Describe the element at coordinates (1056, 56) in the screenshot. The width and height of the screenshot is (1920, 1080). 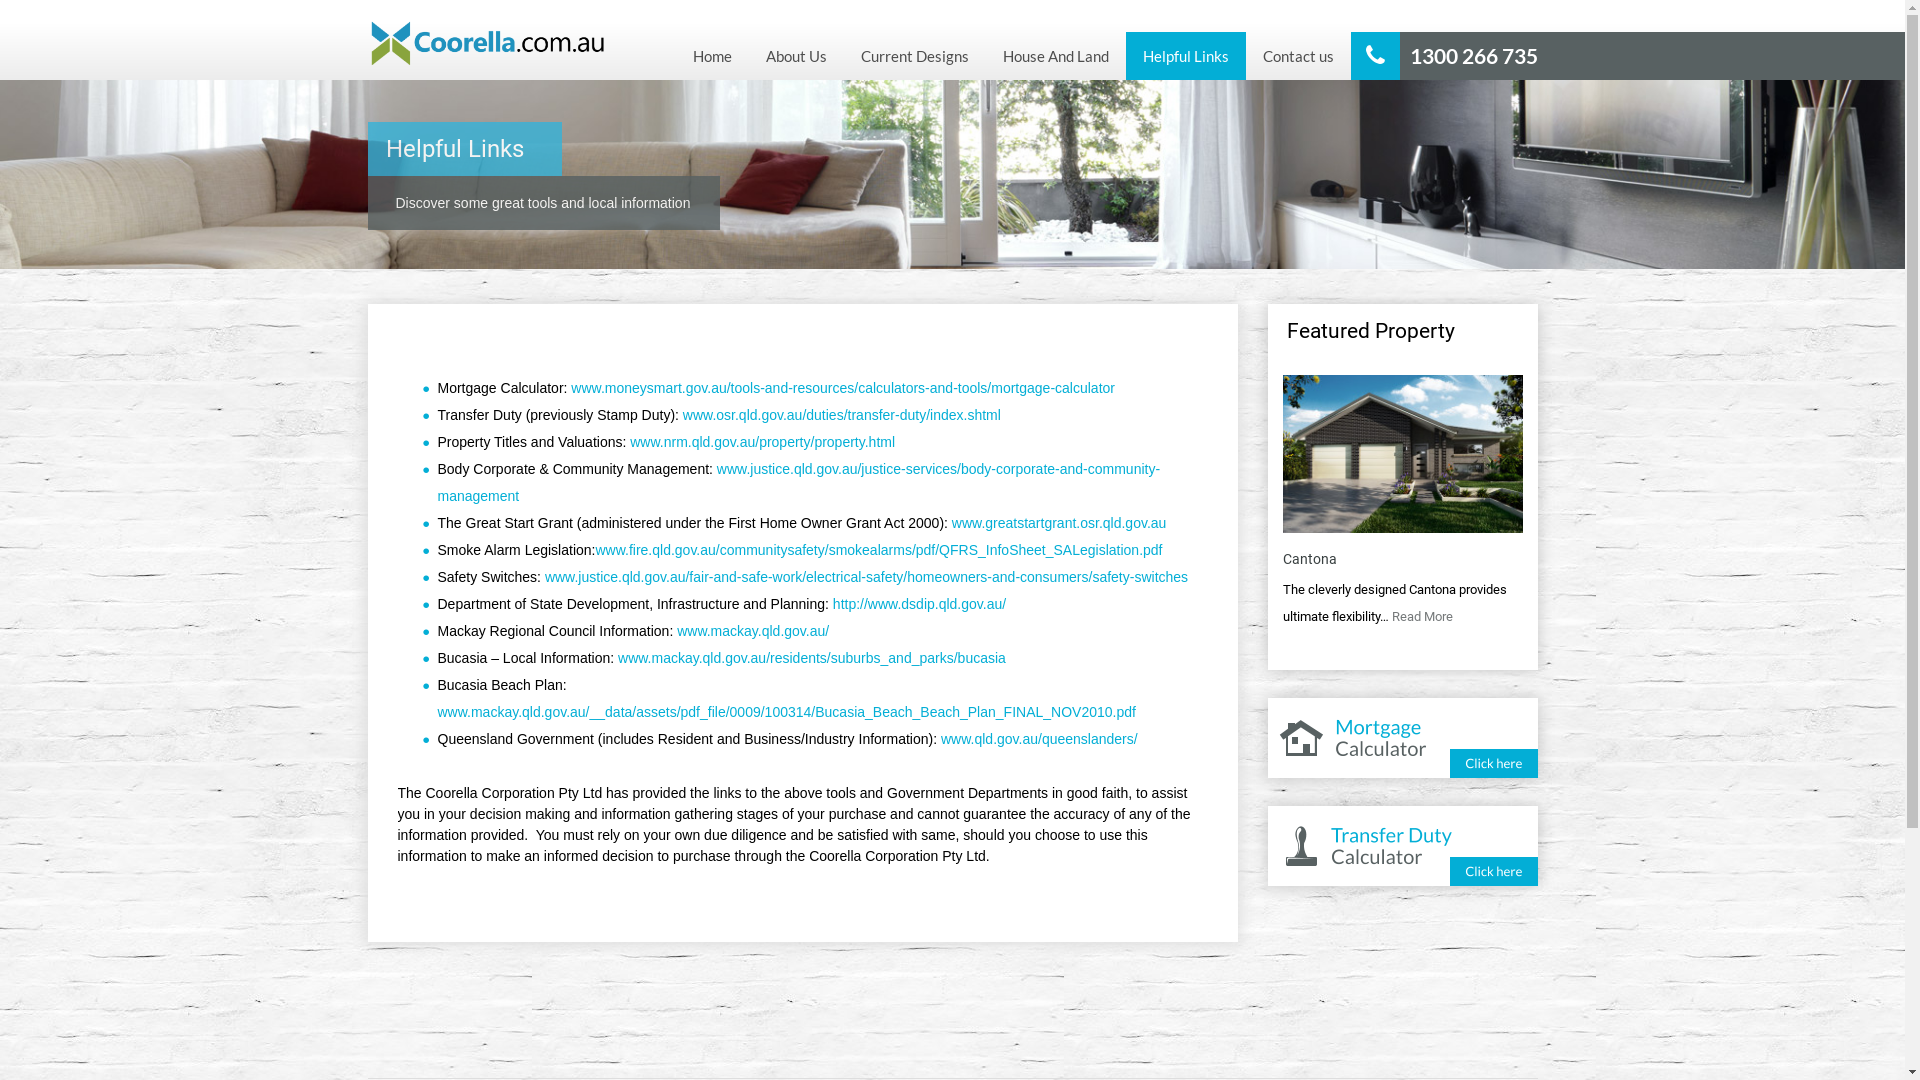
I see `House And Land` at that location.